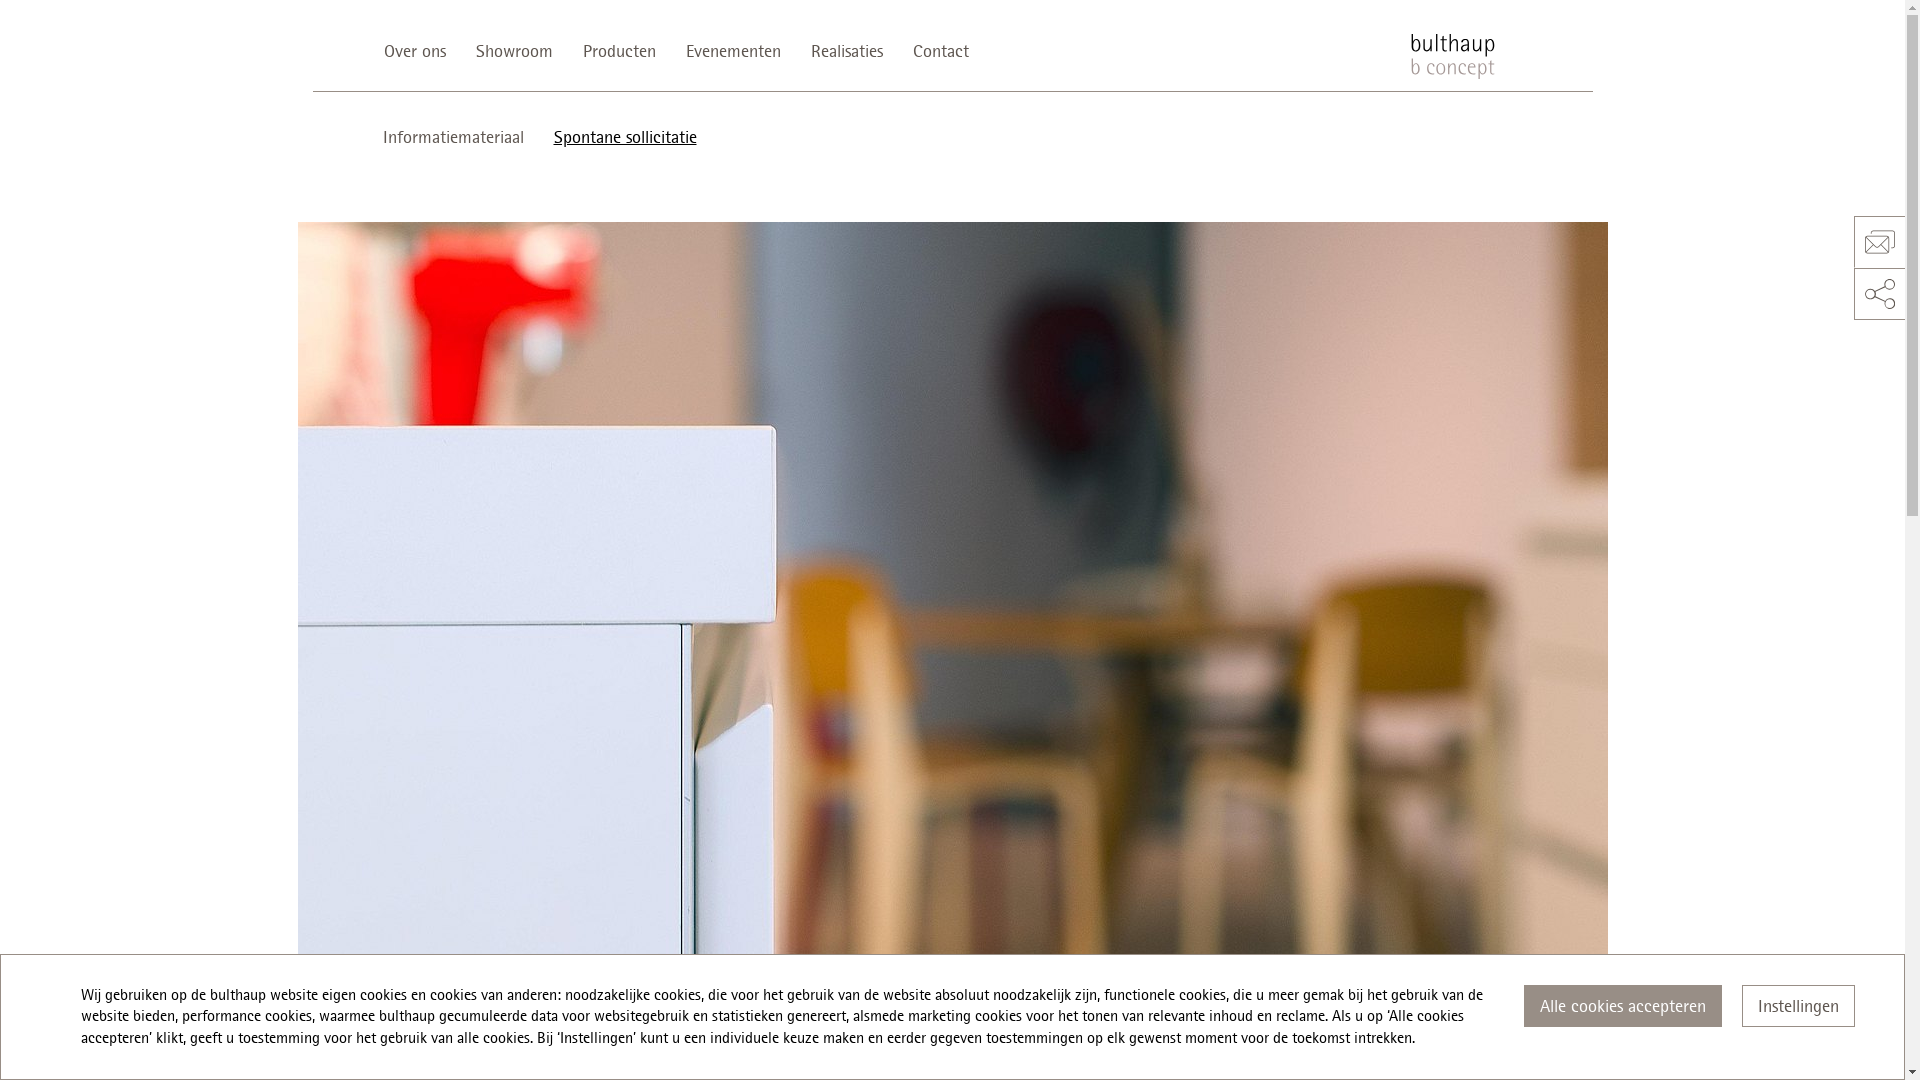 The height and width of the screenshot is (1080, 1920). What do you see at coordinates (422, 51) in the screenshot?
I see `Over ons` at bounding box center [422, 51].